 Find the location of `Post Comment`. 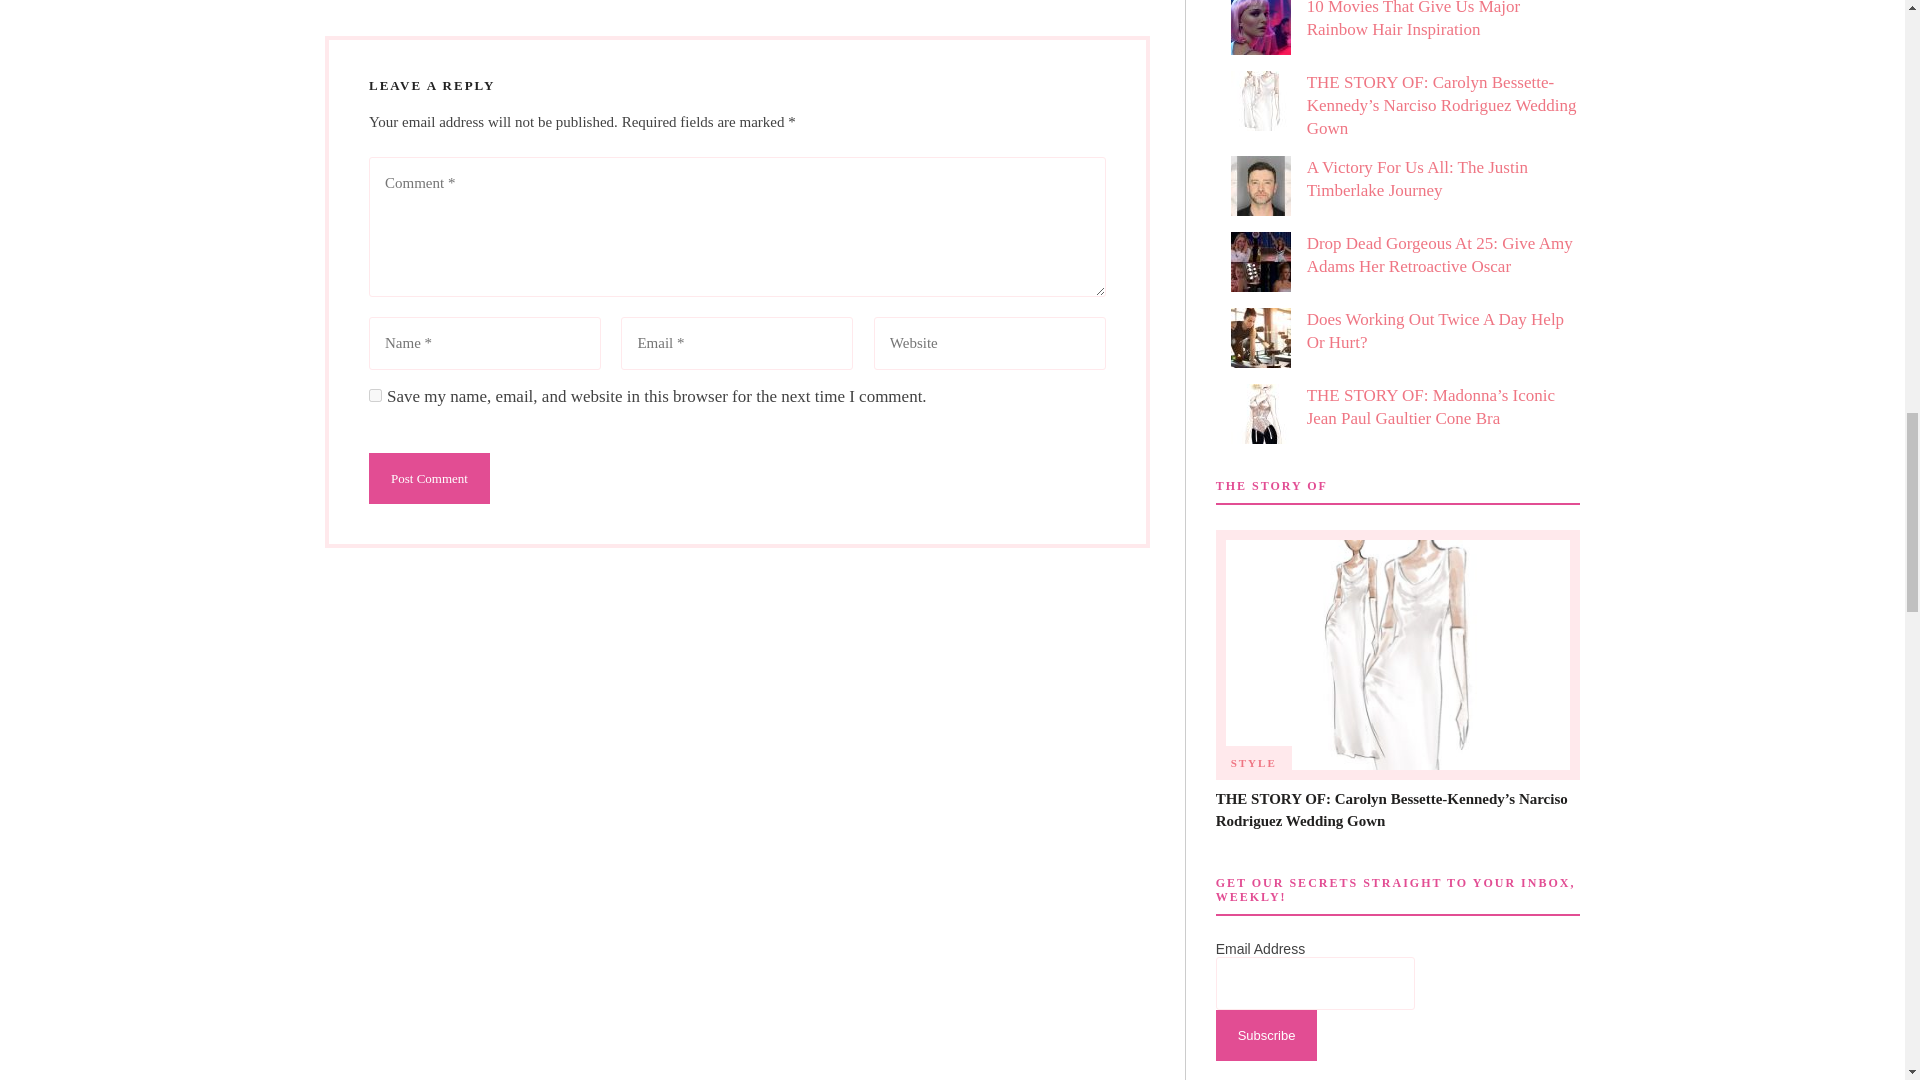

Post Comment is located at coordinates (428, 478).